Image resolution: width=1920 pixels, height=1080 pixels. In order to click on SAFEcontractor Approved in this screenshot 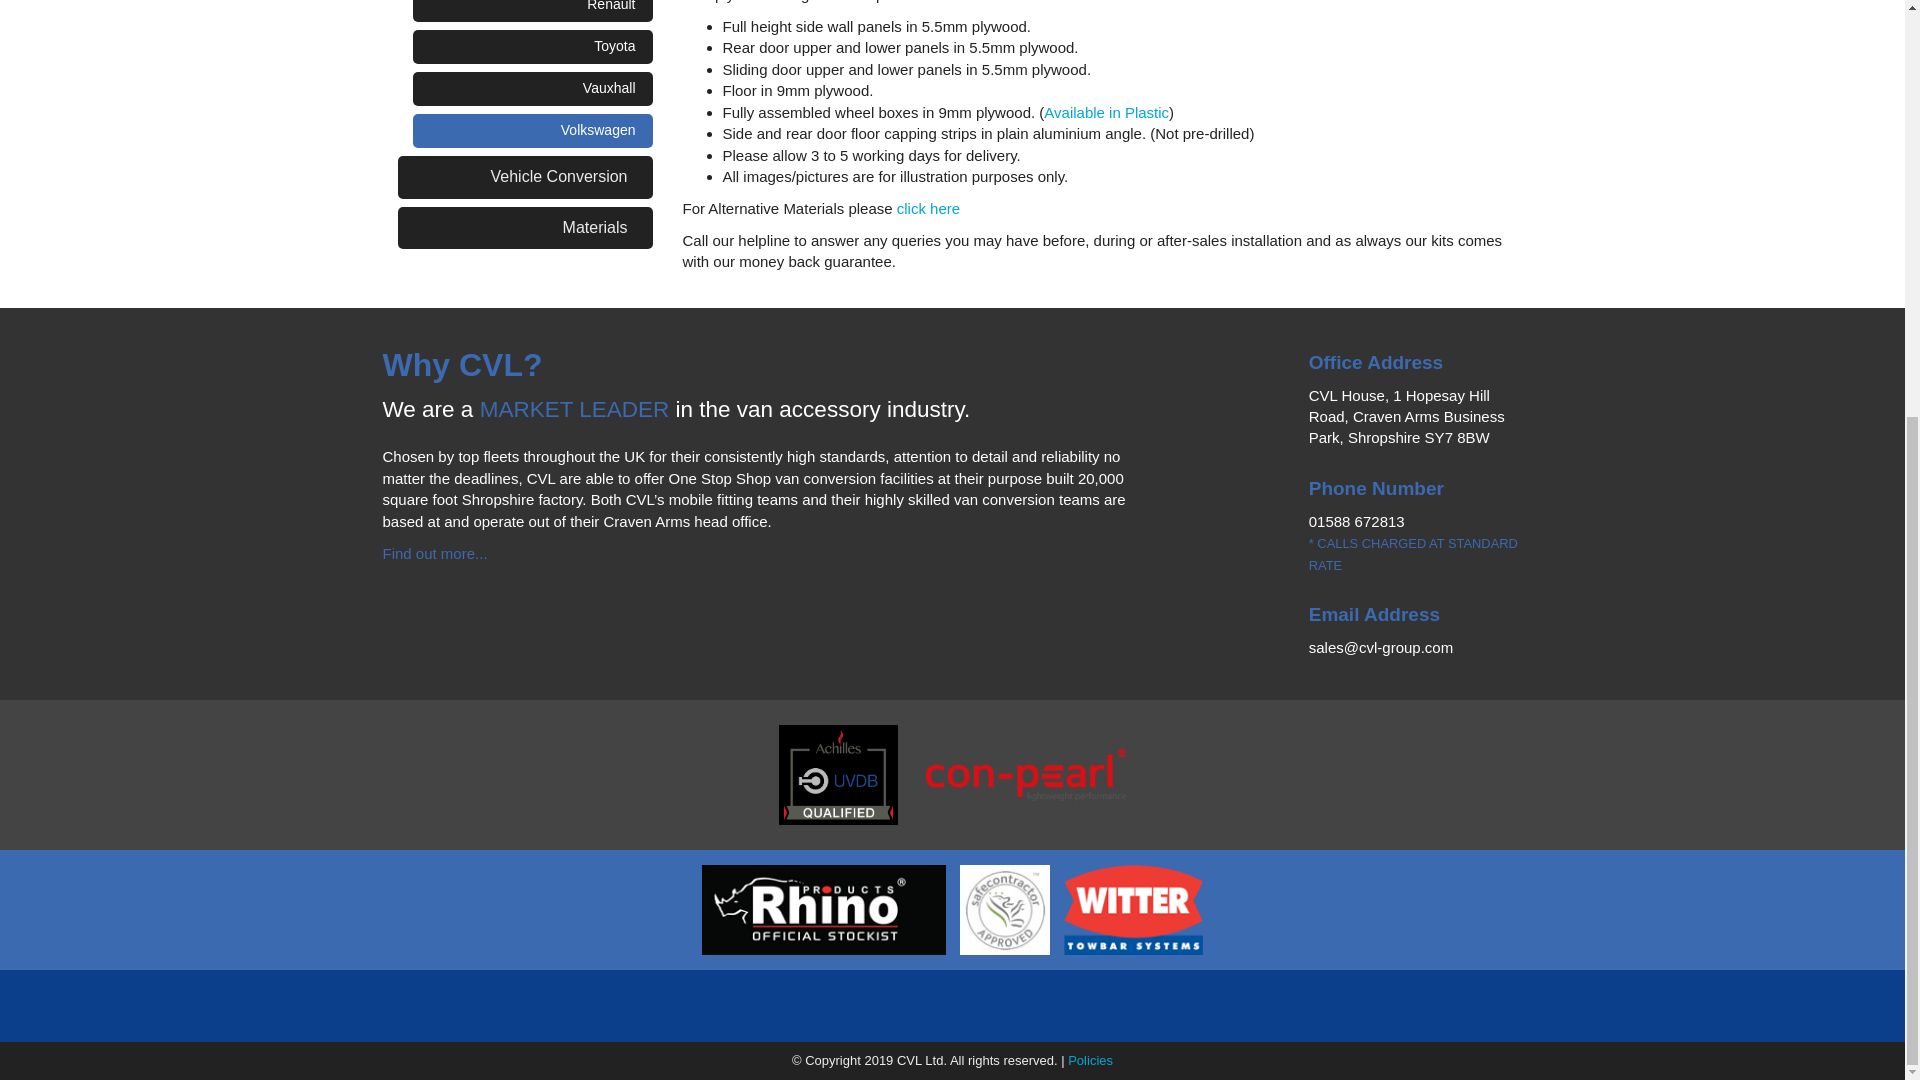, I will do `click(1004, 900)`.